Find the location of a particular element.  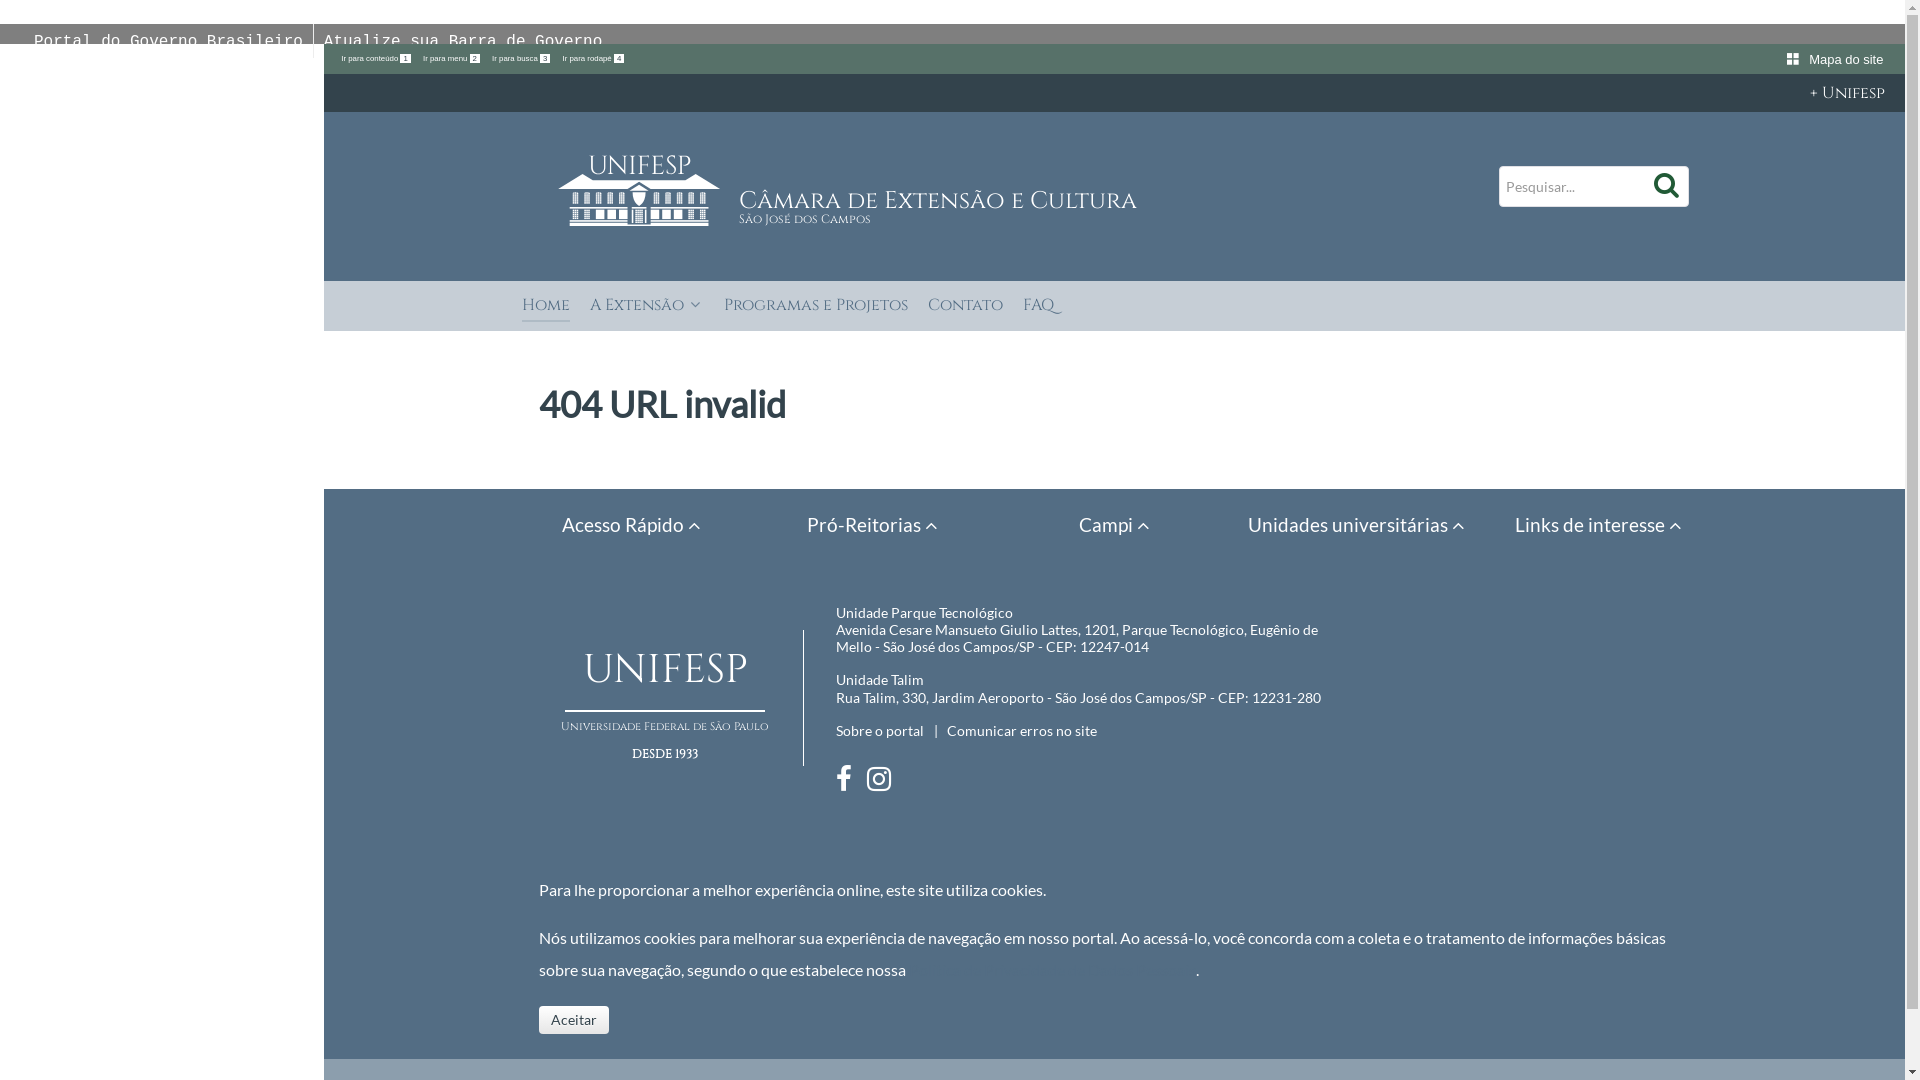

Atualize sua Barra de Governo is located at coordinates (463, 42).